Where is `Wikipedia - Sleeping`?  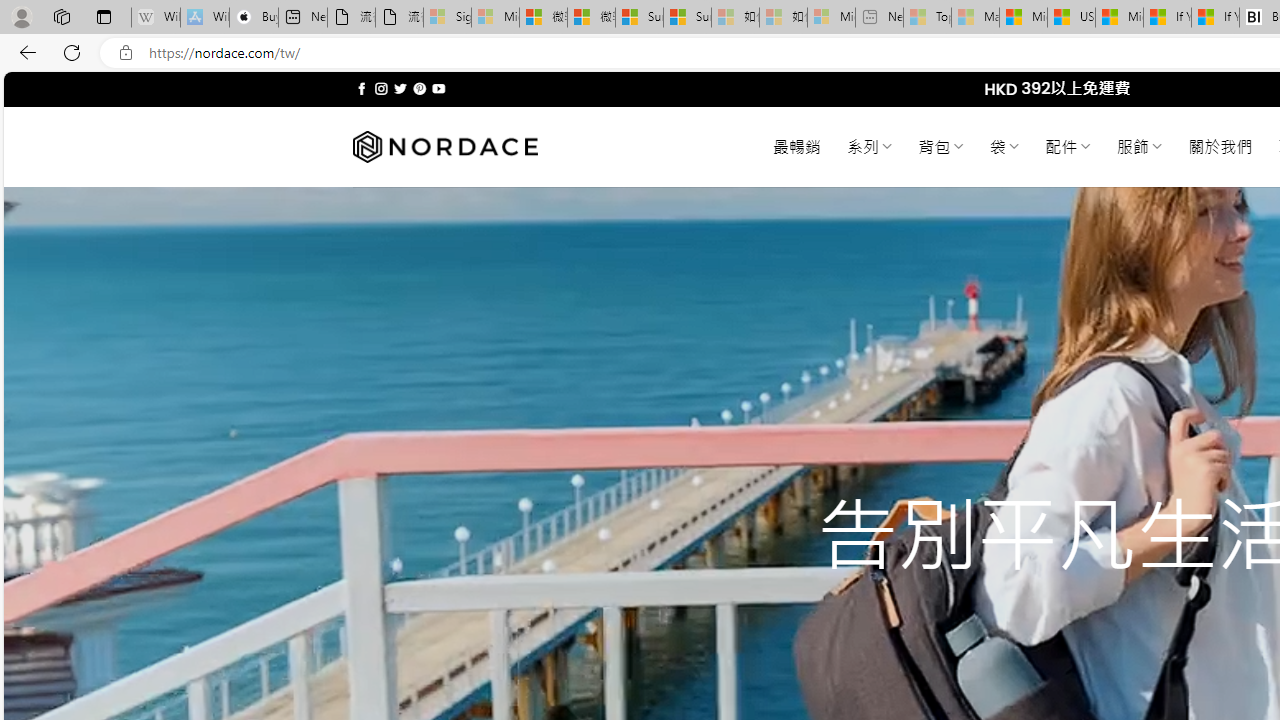 Wikipedia - Sleeping is located at coordinates (156, 18).